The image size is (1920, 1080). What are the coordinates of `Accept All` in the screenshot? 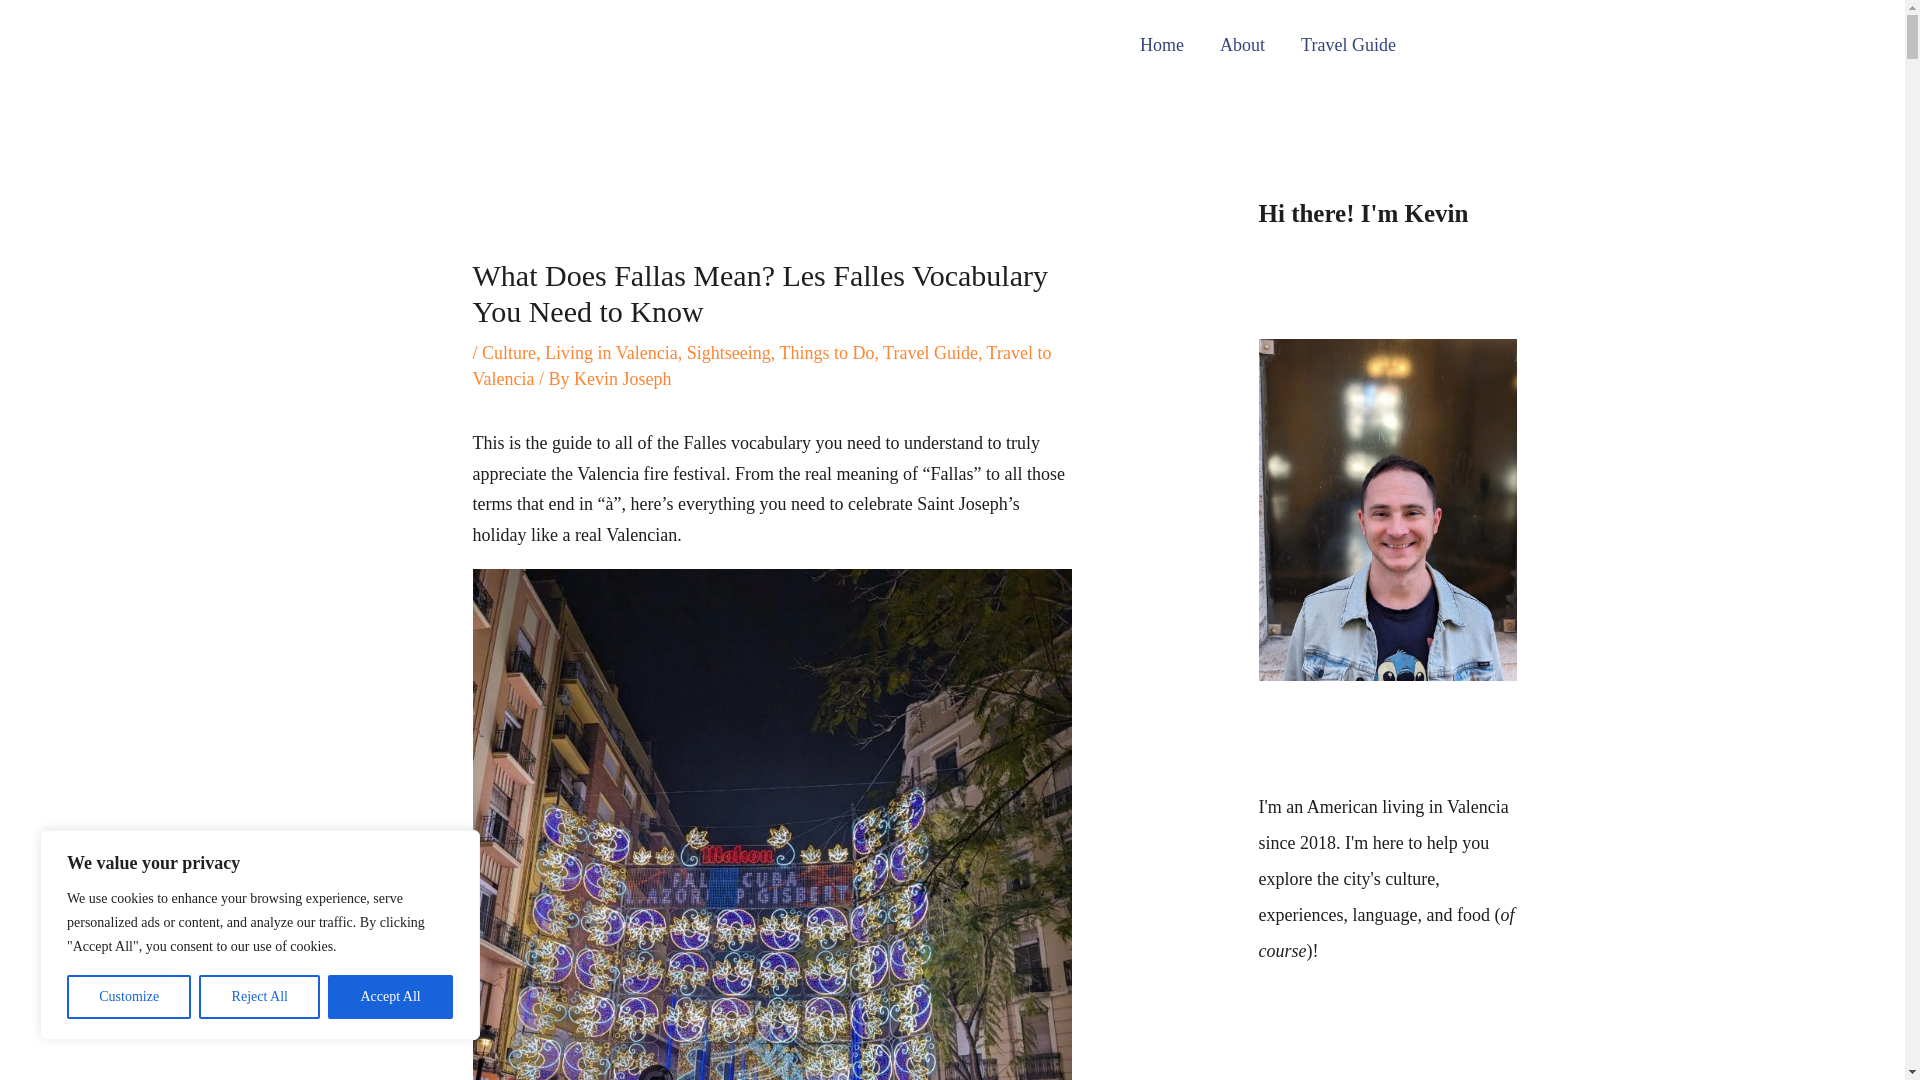 It's located at (390, 997).